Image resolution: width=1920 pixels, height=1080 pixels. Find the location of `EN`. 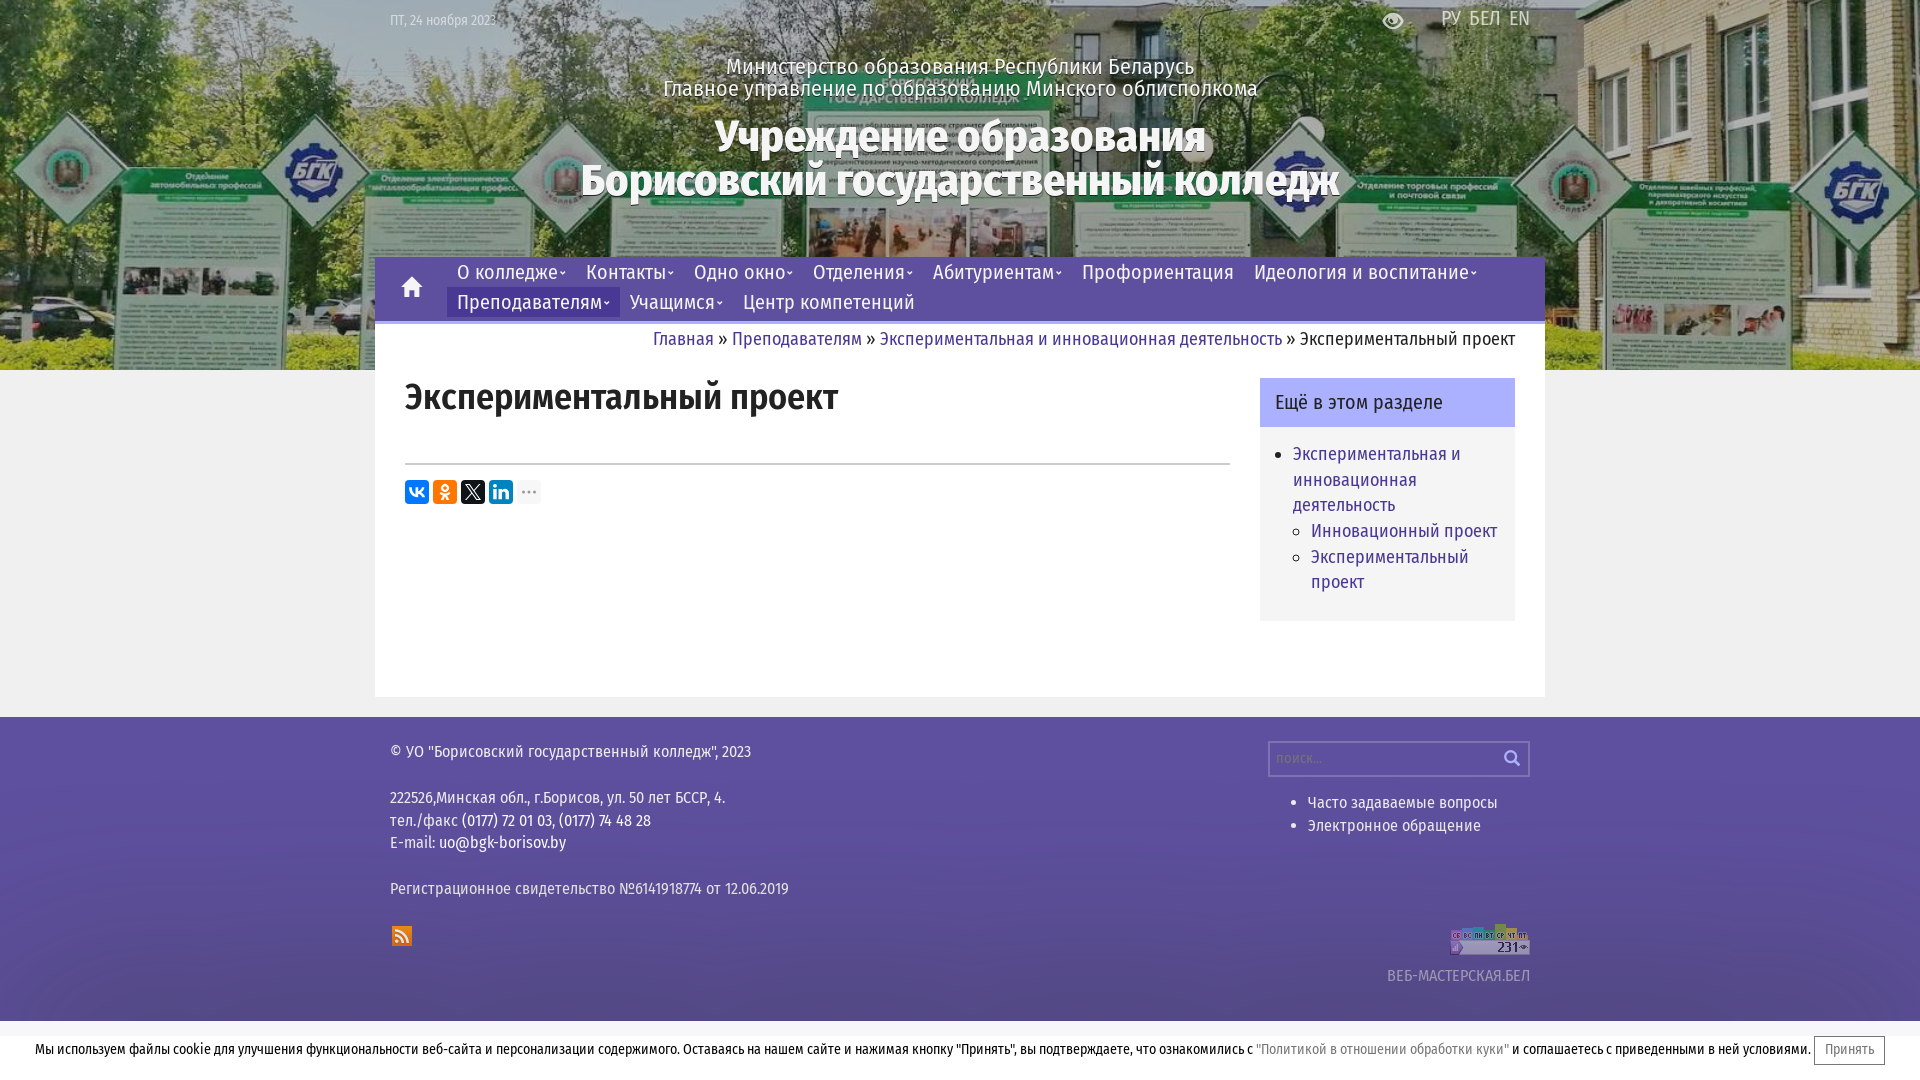

EN is located at coordinates (1520, 18).